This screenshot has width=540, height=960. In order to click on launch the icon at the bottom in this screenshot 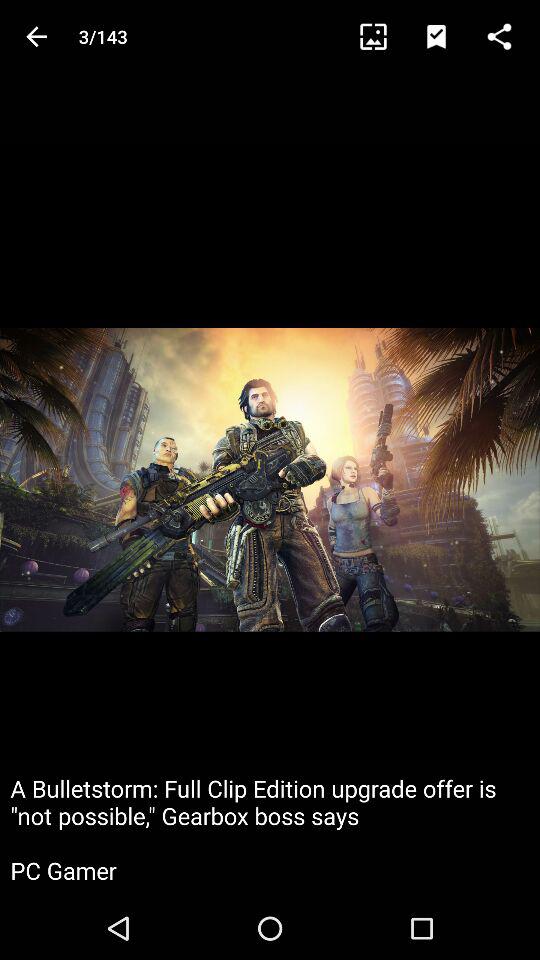, I will do `click(270, 828)`.